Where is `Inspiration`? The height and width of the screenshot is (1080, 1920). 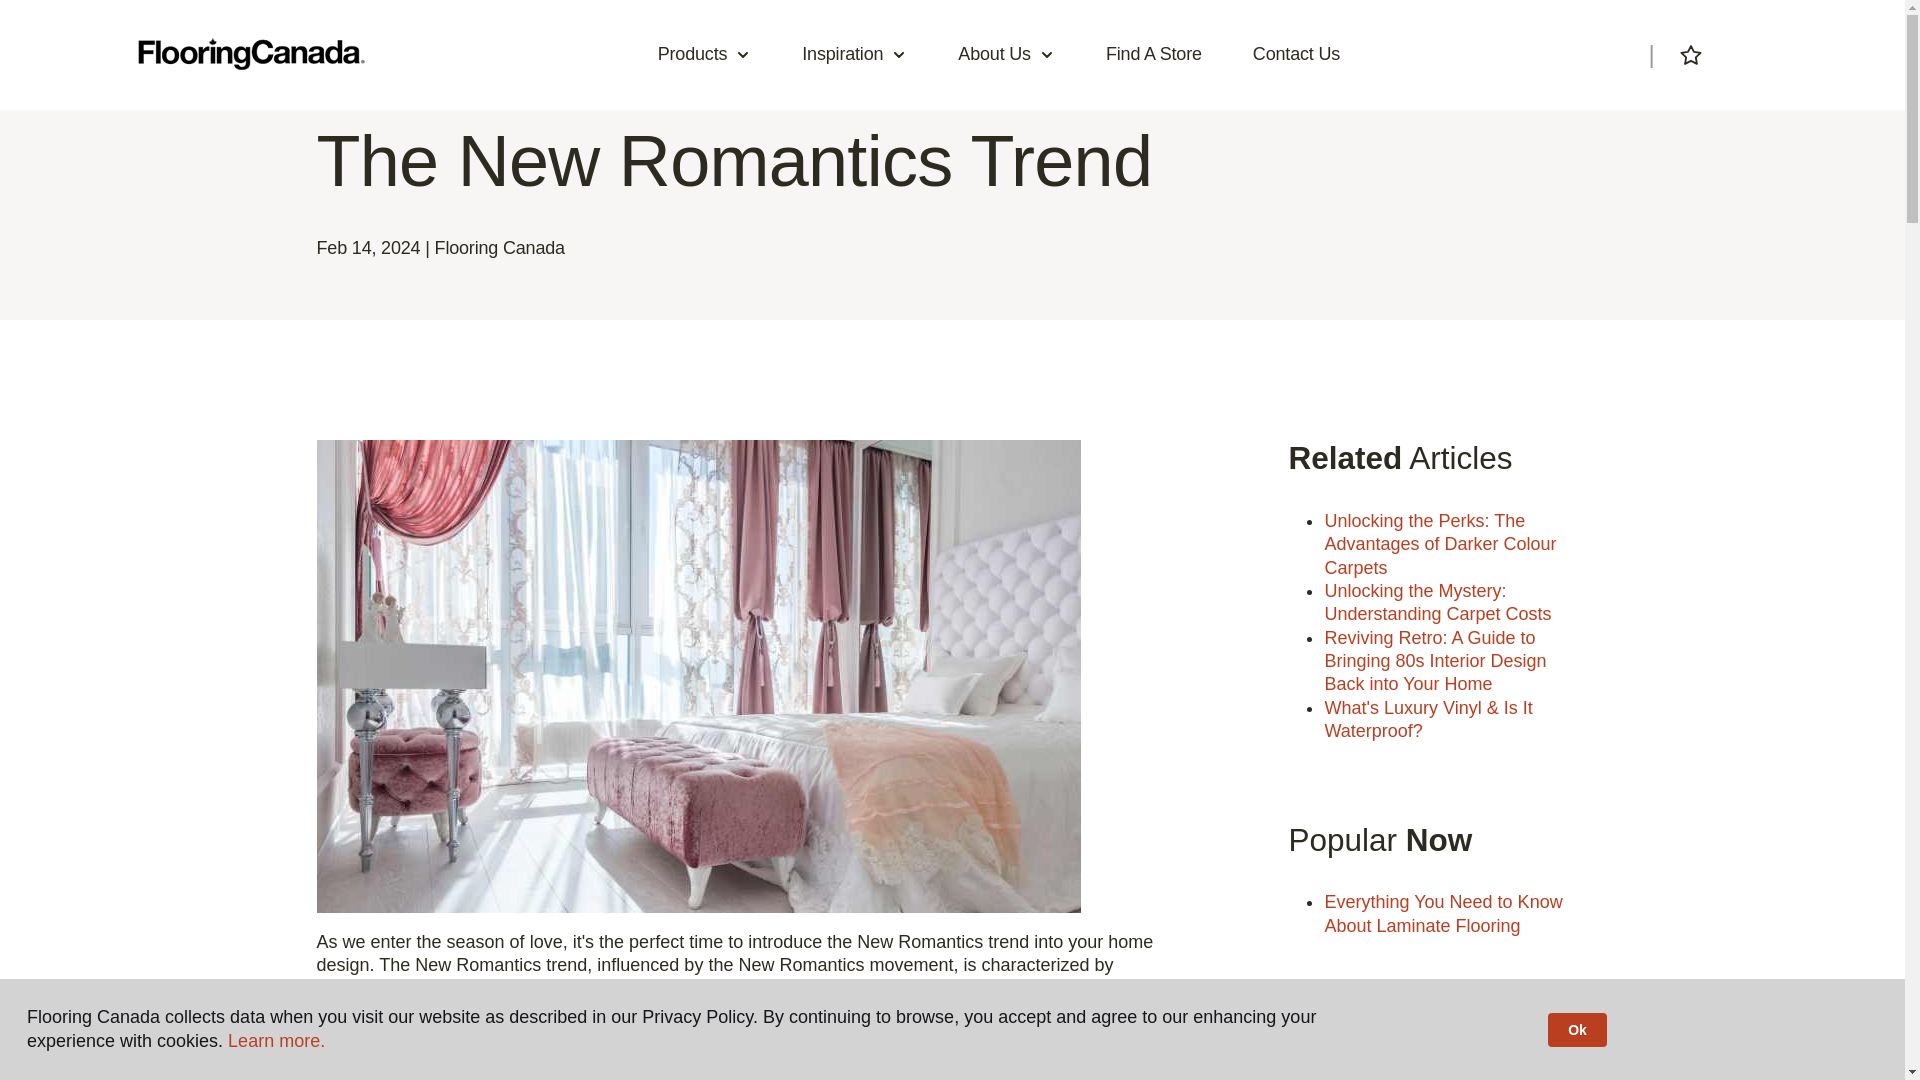 Inspiration is located at coordinates (854, 54).